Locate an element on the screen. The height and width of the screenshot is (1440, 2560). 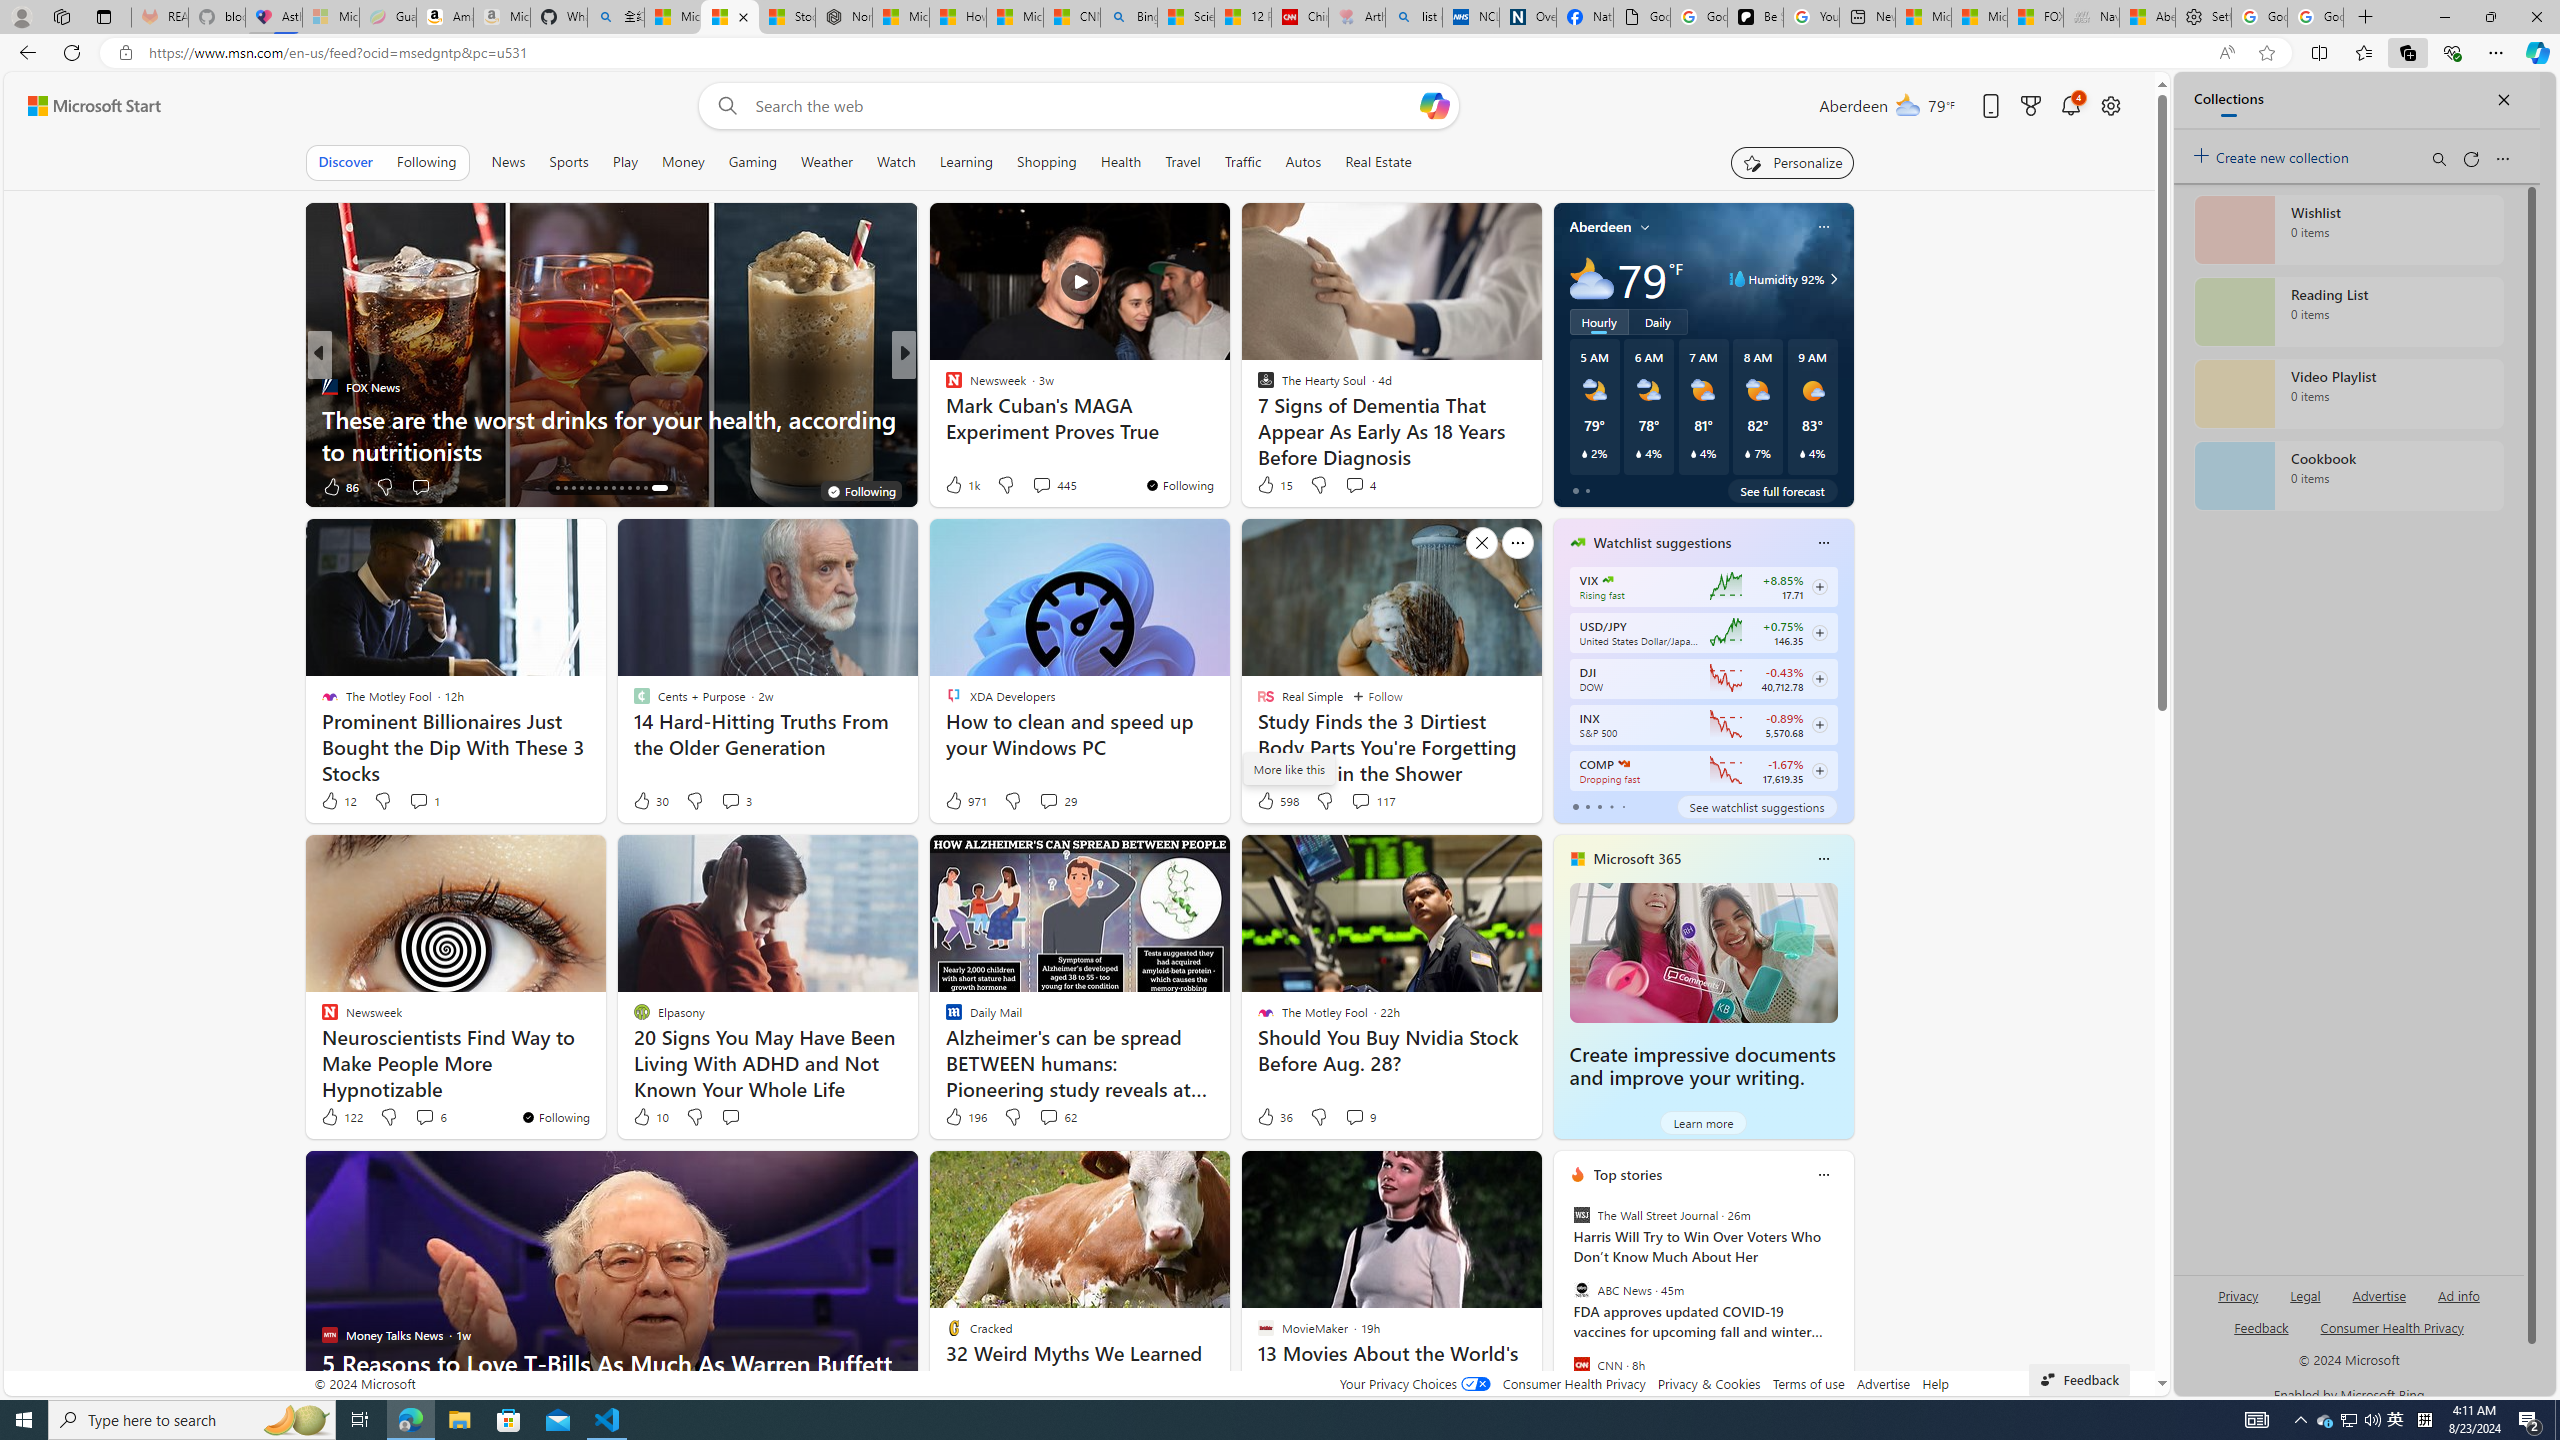
tab-0 is located at coordinates (1576, 806).